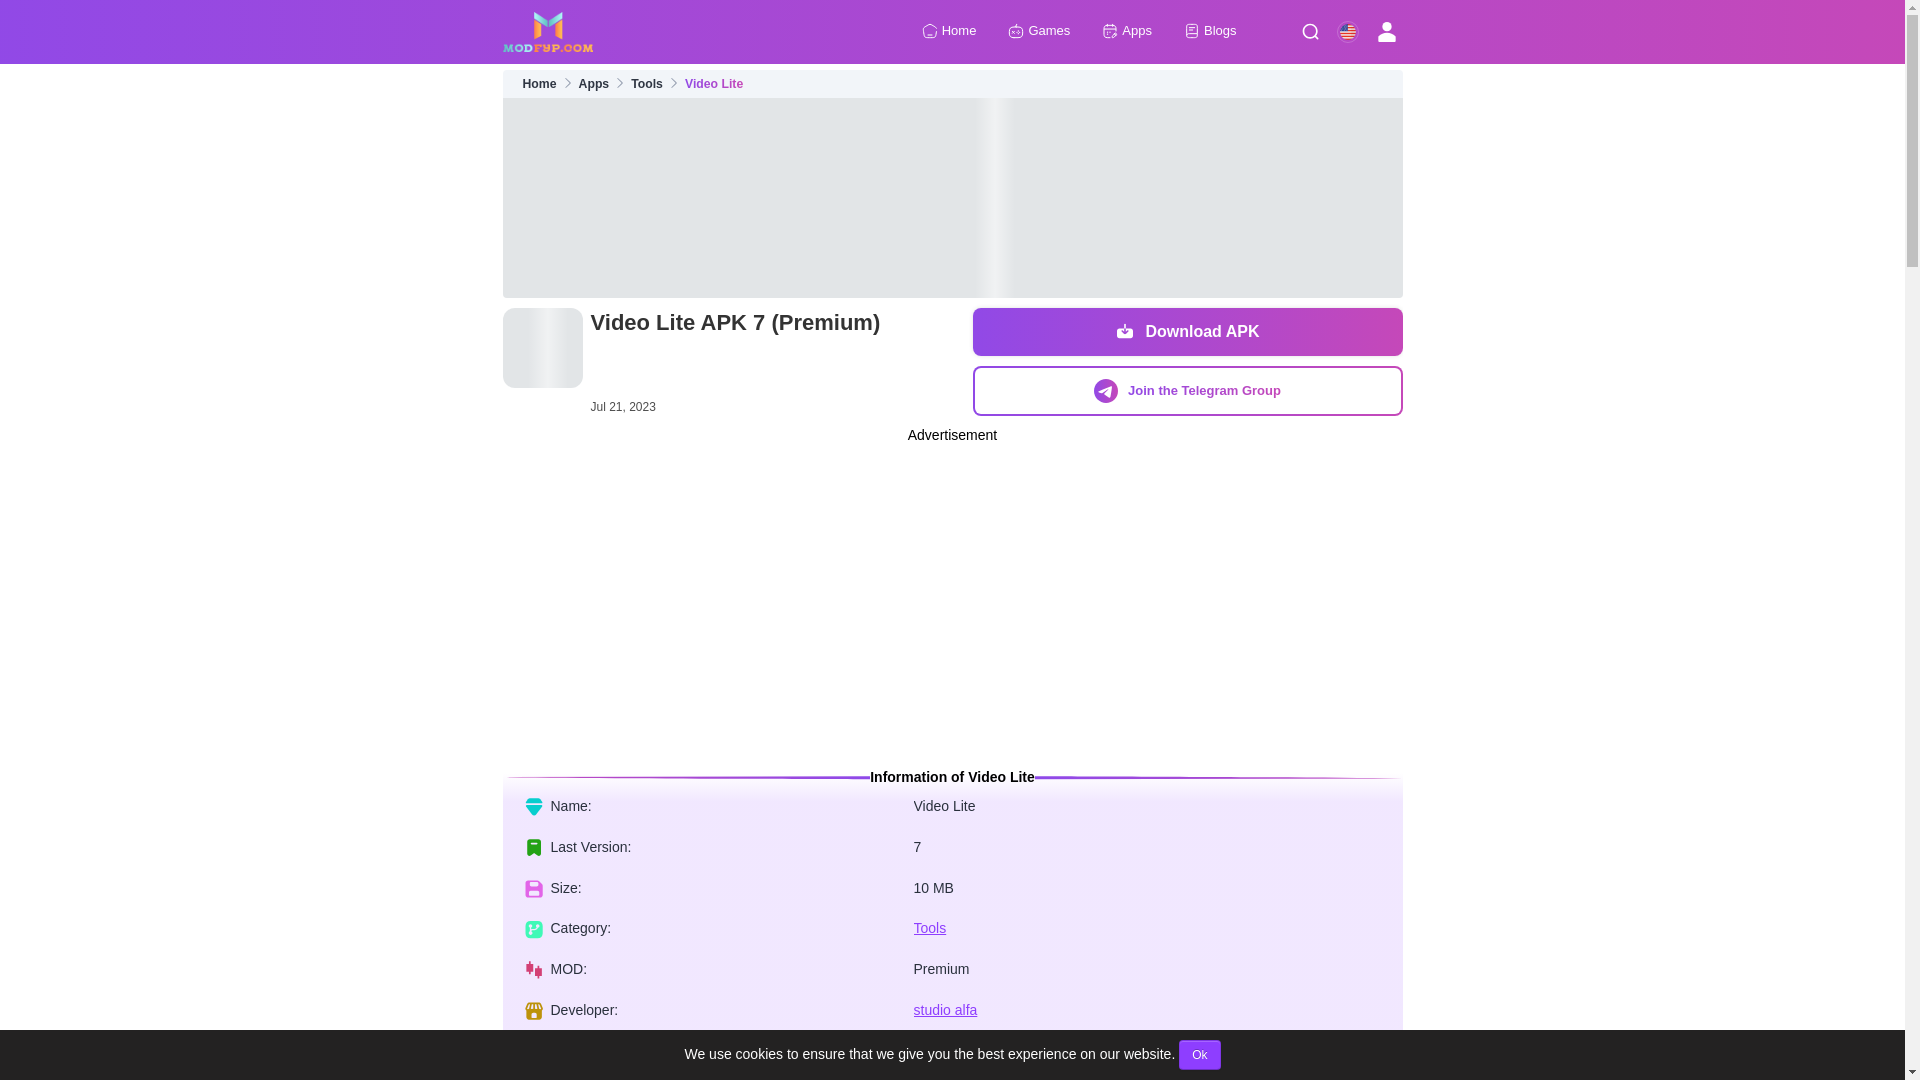  I want to click on Games, so click(1038, 31).